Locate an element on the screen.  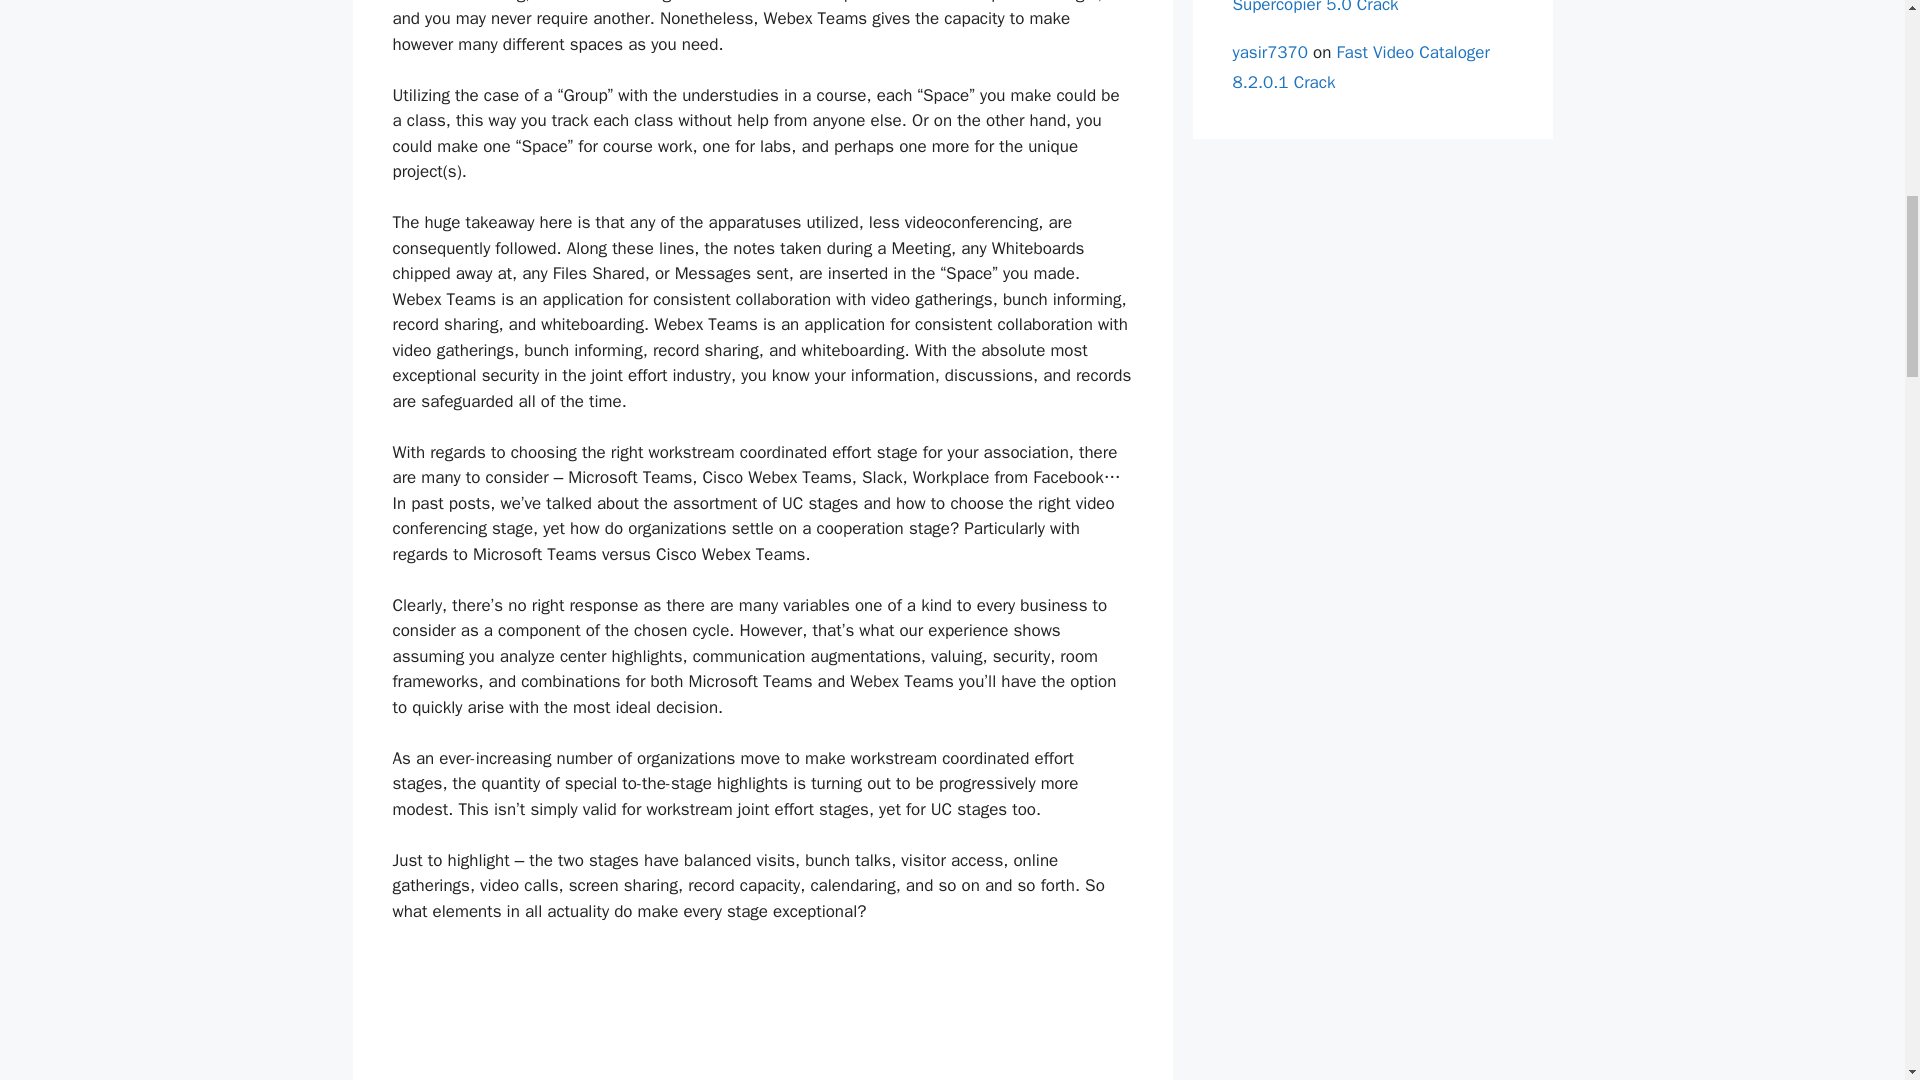
Supercopier 5.0 Crack is located at coordinates (1314, 8).